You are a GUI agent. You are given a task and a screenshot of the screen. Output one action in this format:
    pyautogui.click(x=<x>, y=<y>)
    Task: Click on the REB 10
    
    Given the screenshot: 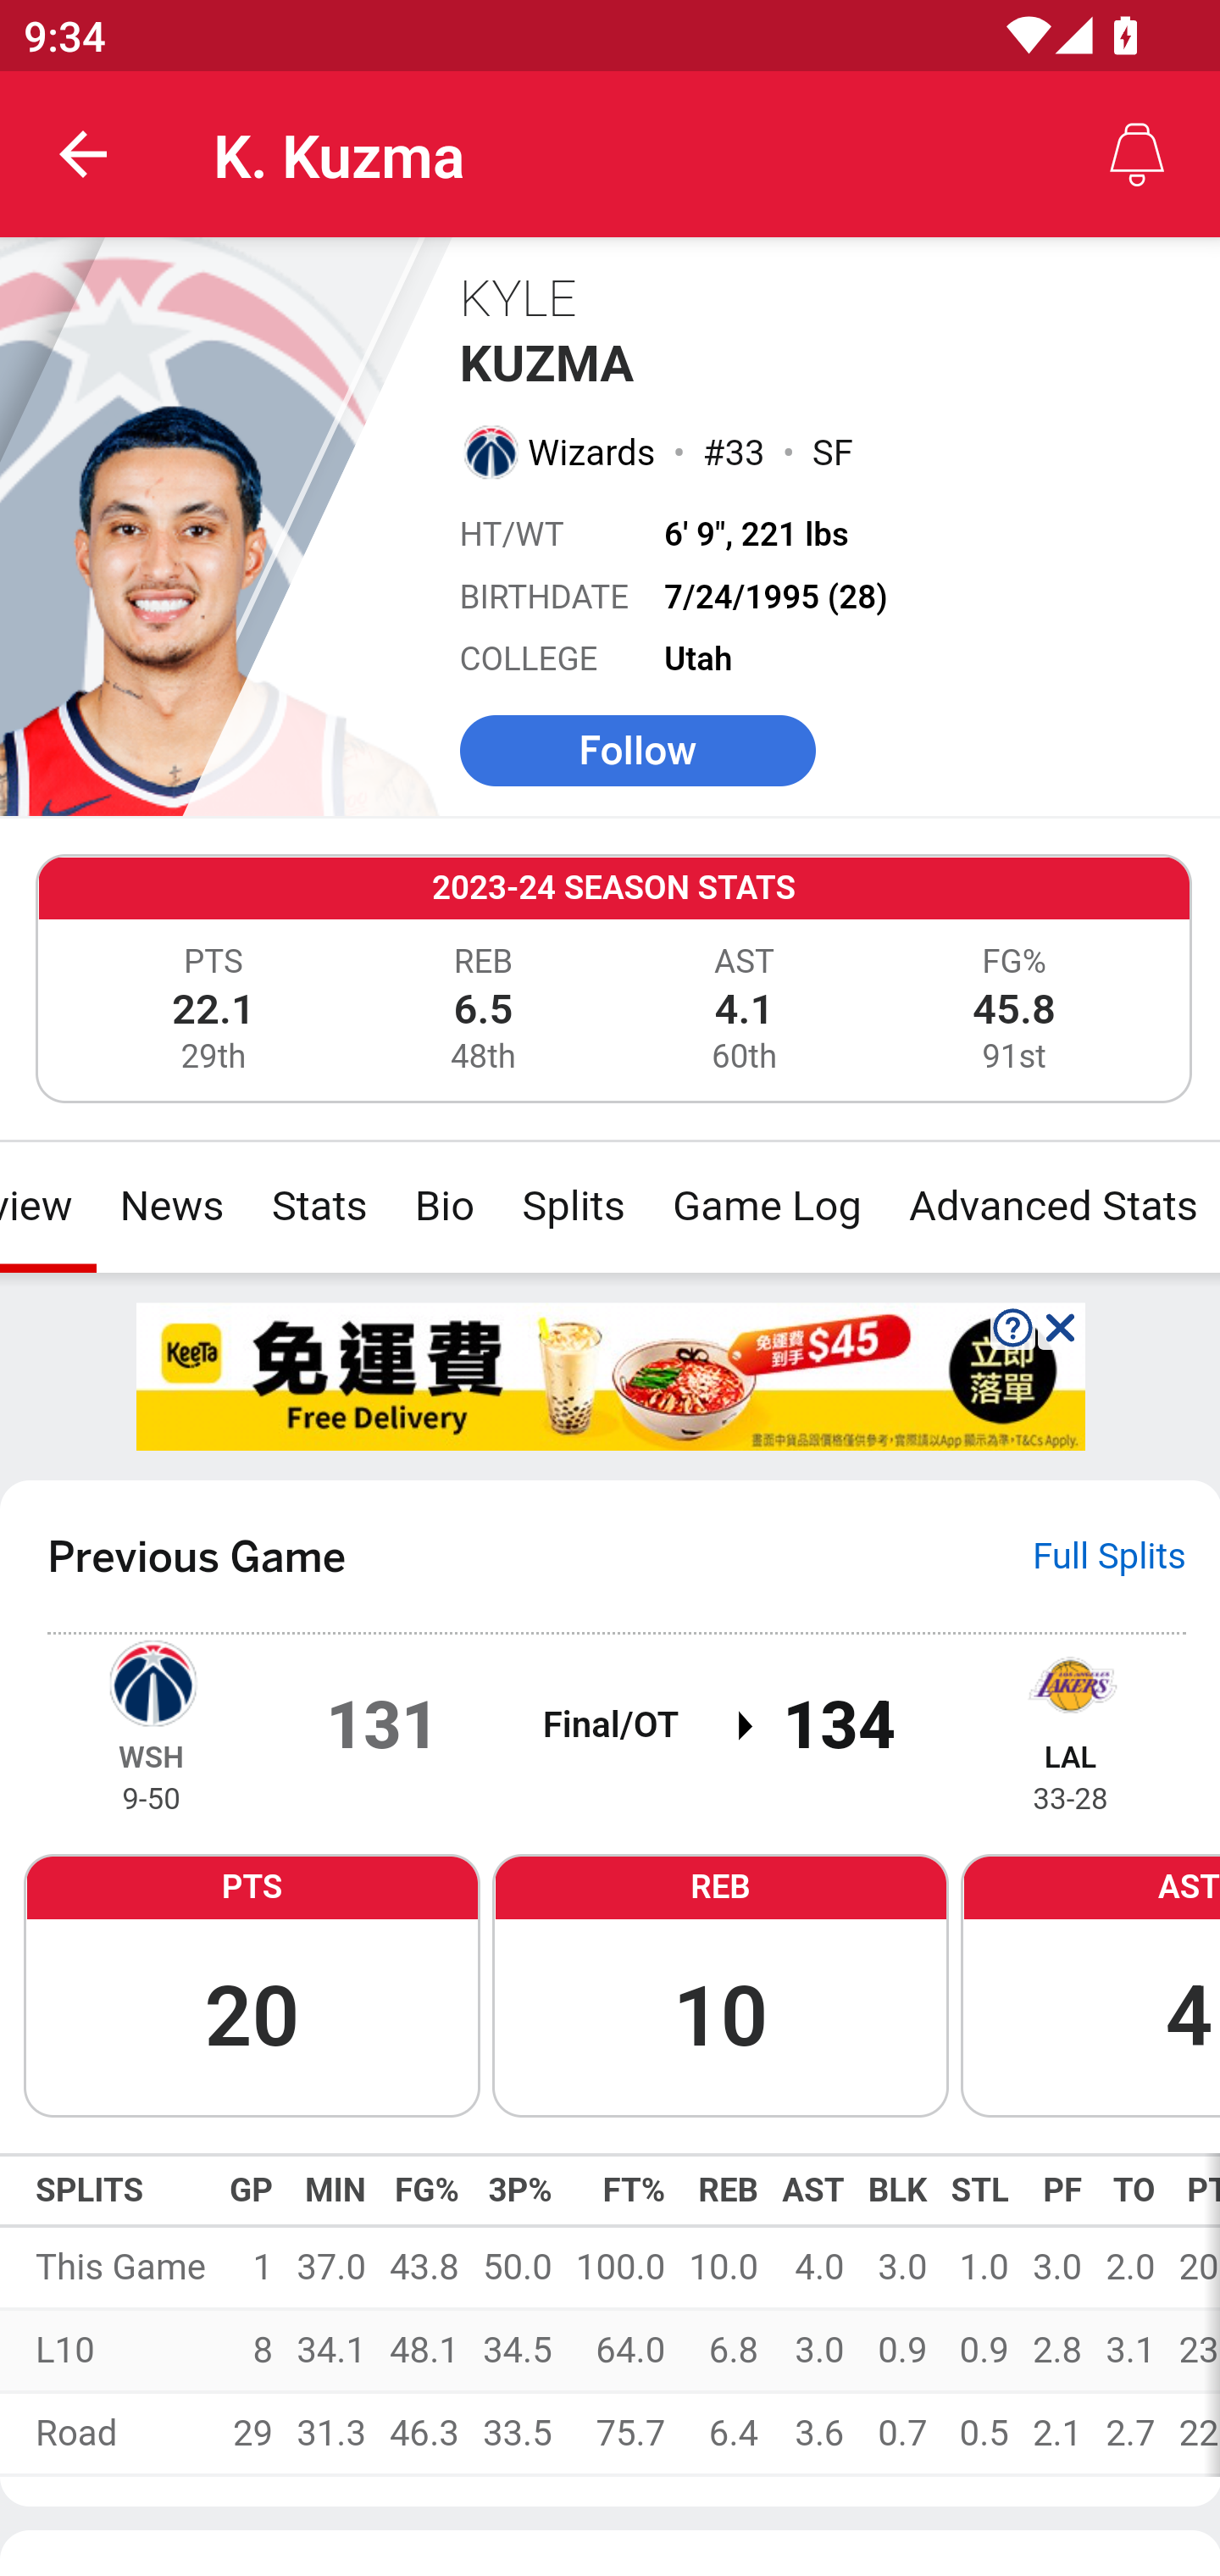 What is the action you would take?
    pyautogui.click(x=720, y=1983)
    